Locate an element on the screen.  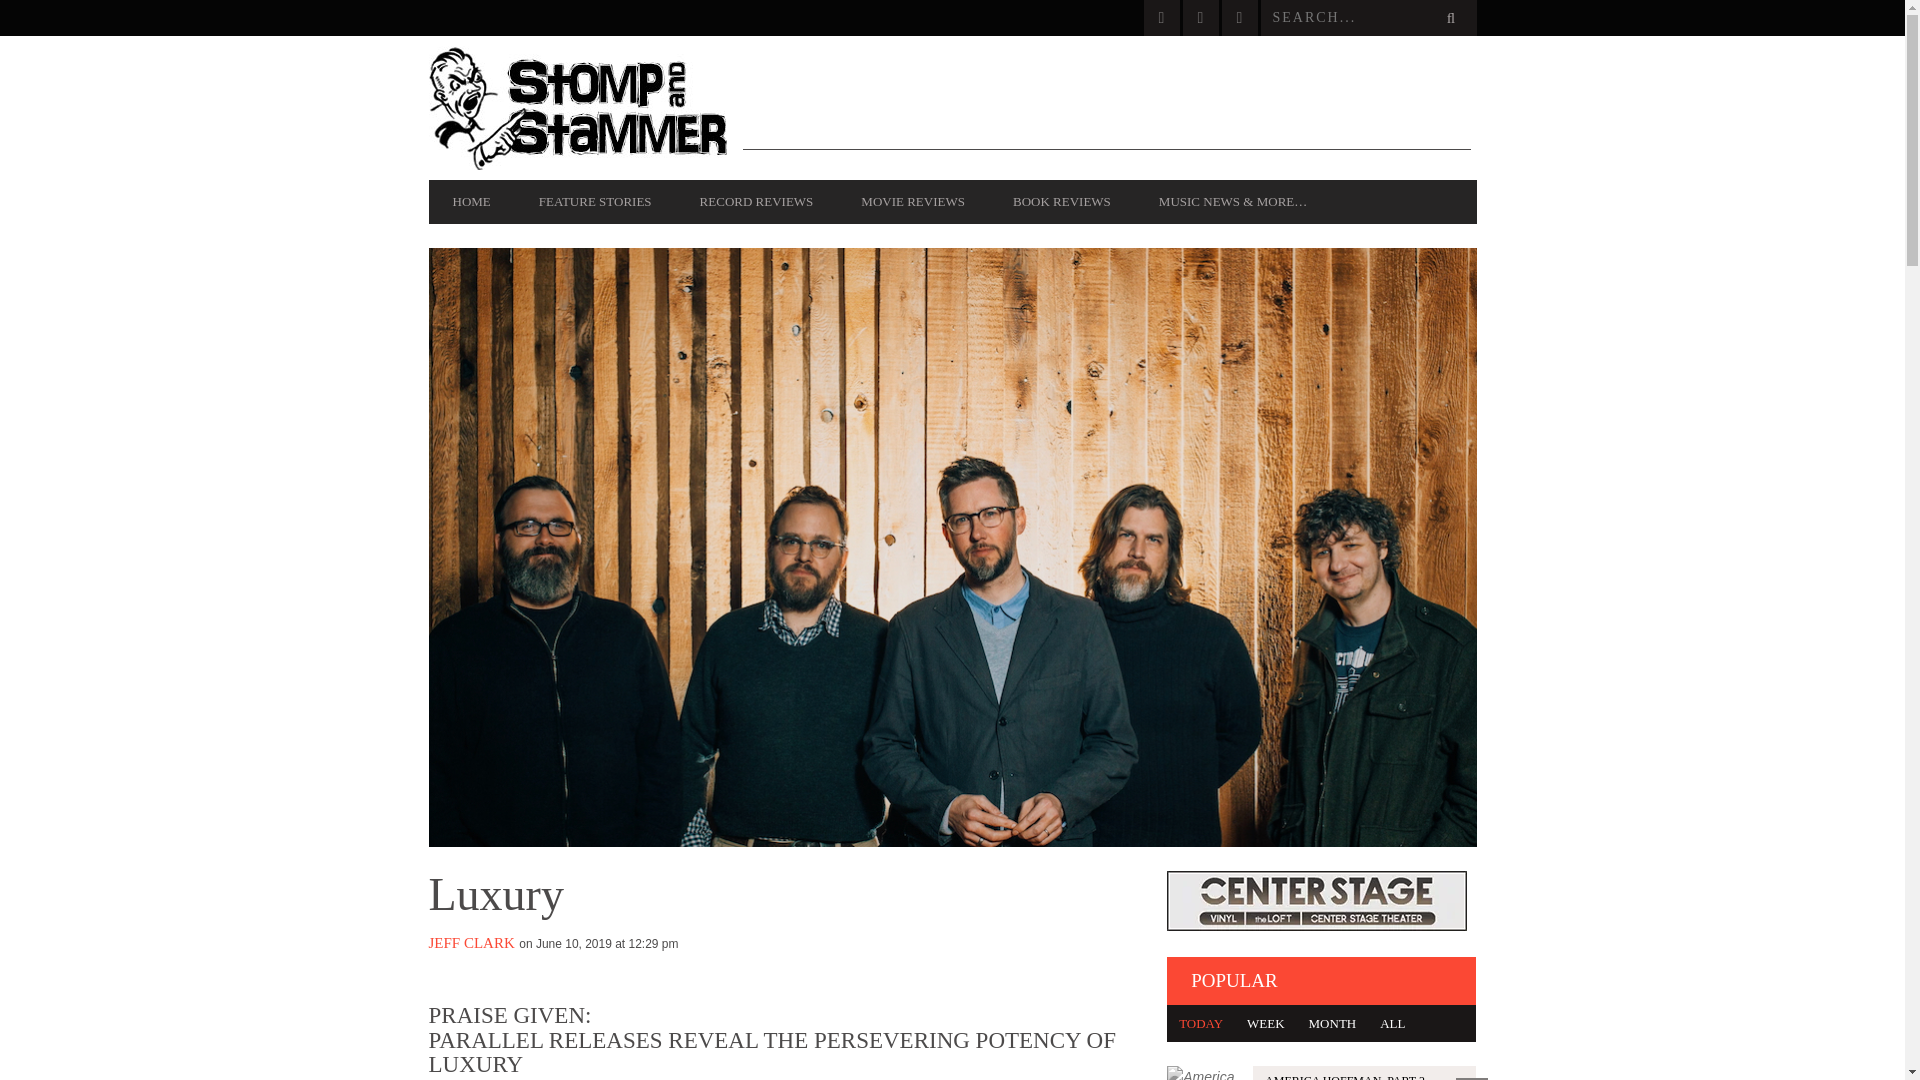
HOME is located at coordinates (471, 202).